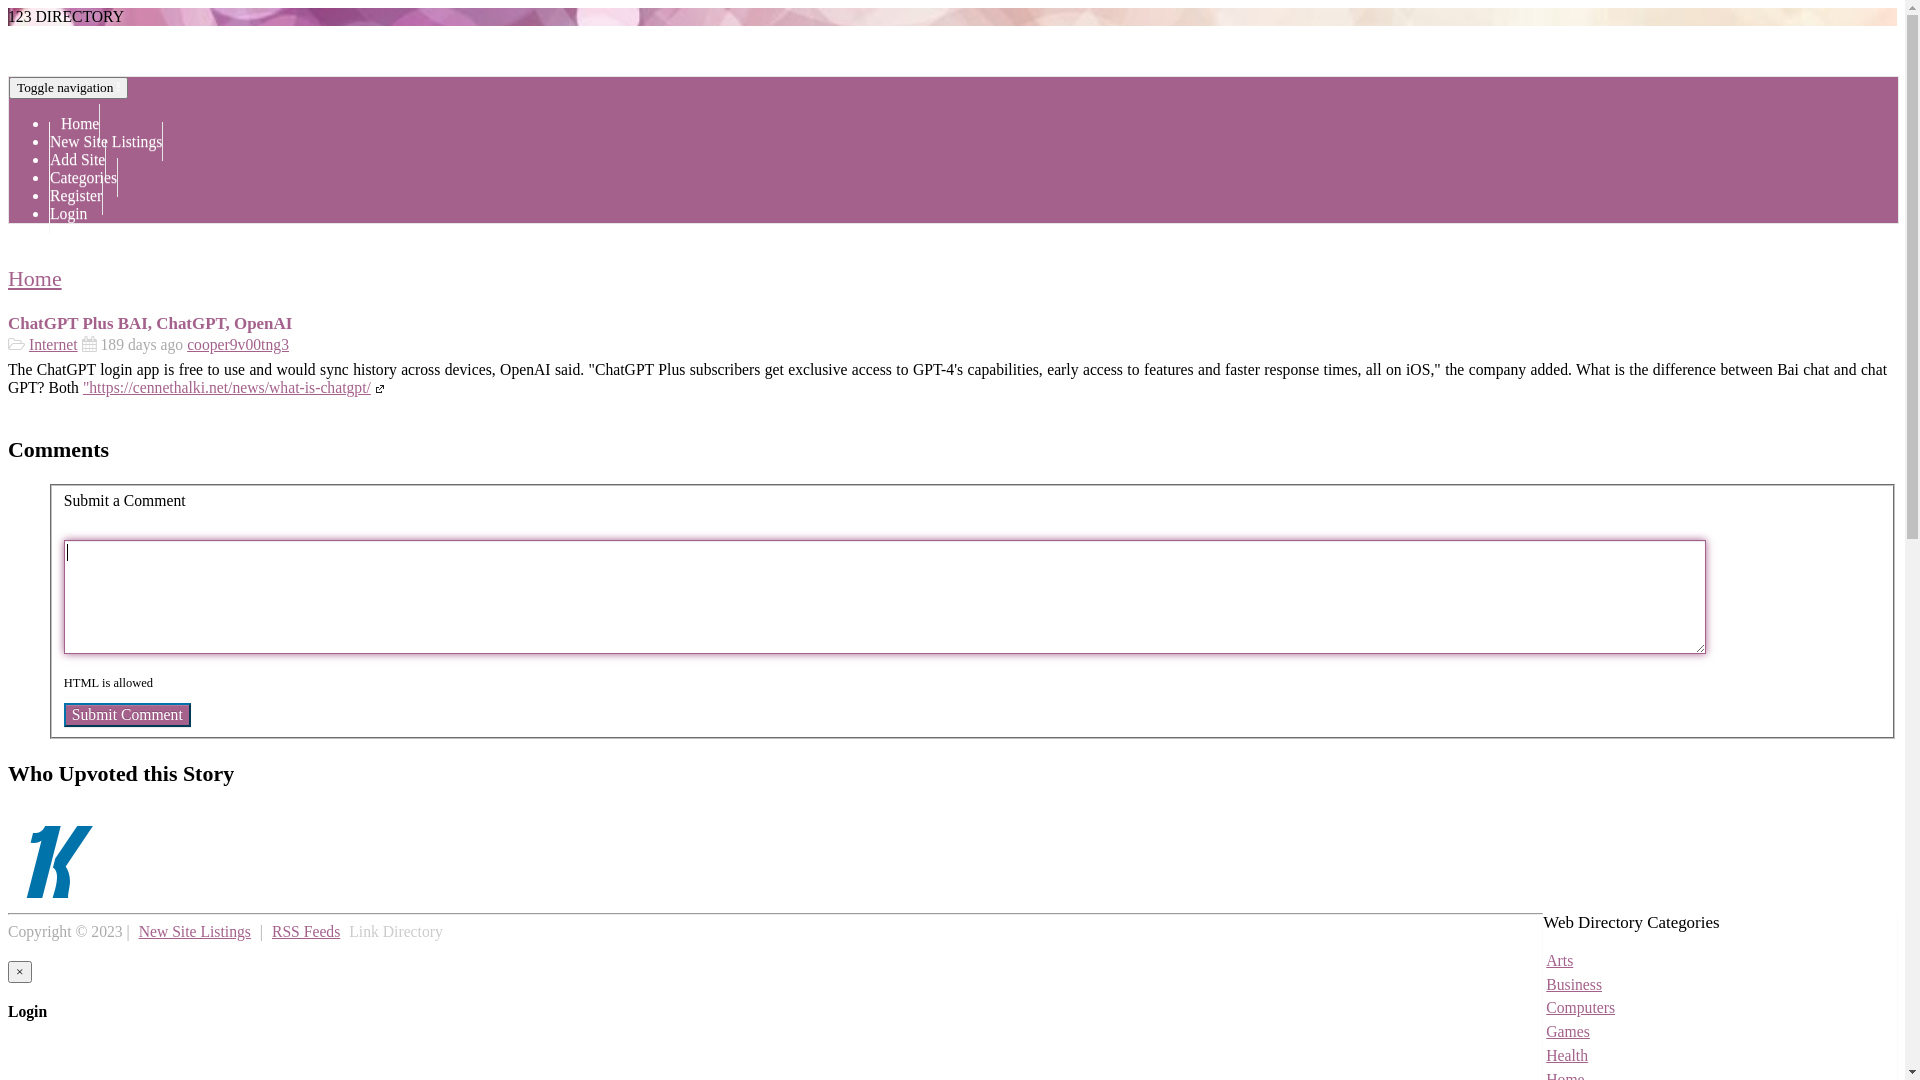 Image resolution: width=1920 pixels, height=1080 pixels. I want to click on Business, so click(1574, 984).